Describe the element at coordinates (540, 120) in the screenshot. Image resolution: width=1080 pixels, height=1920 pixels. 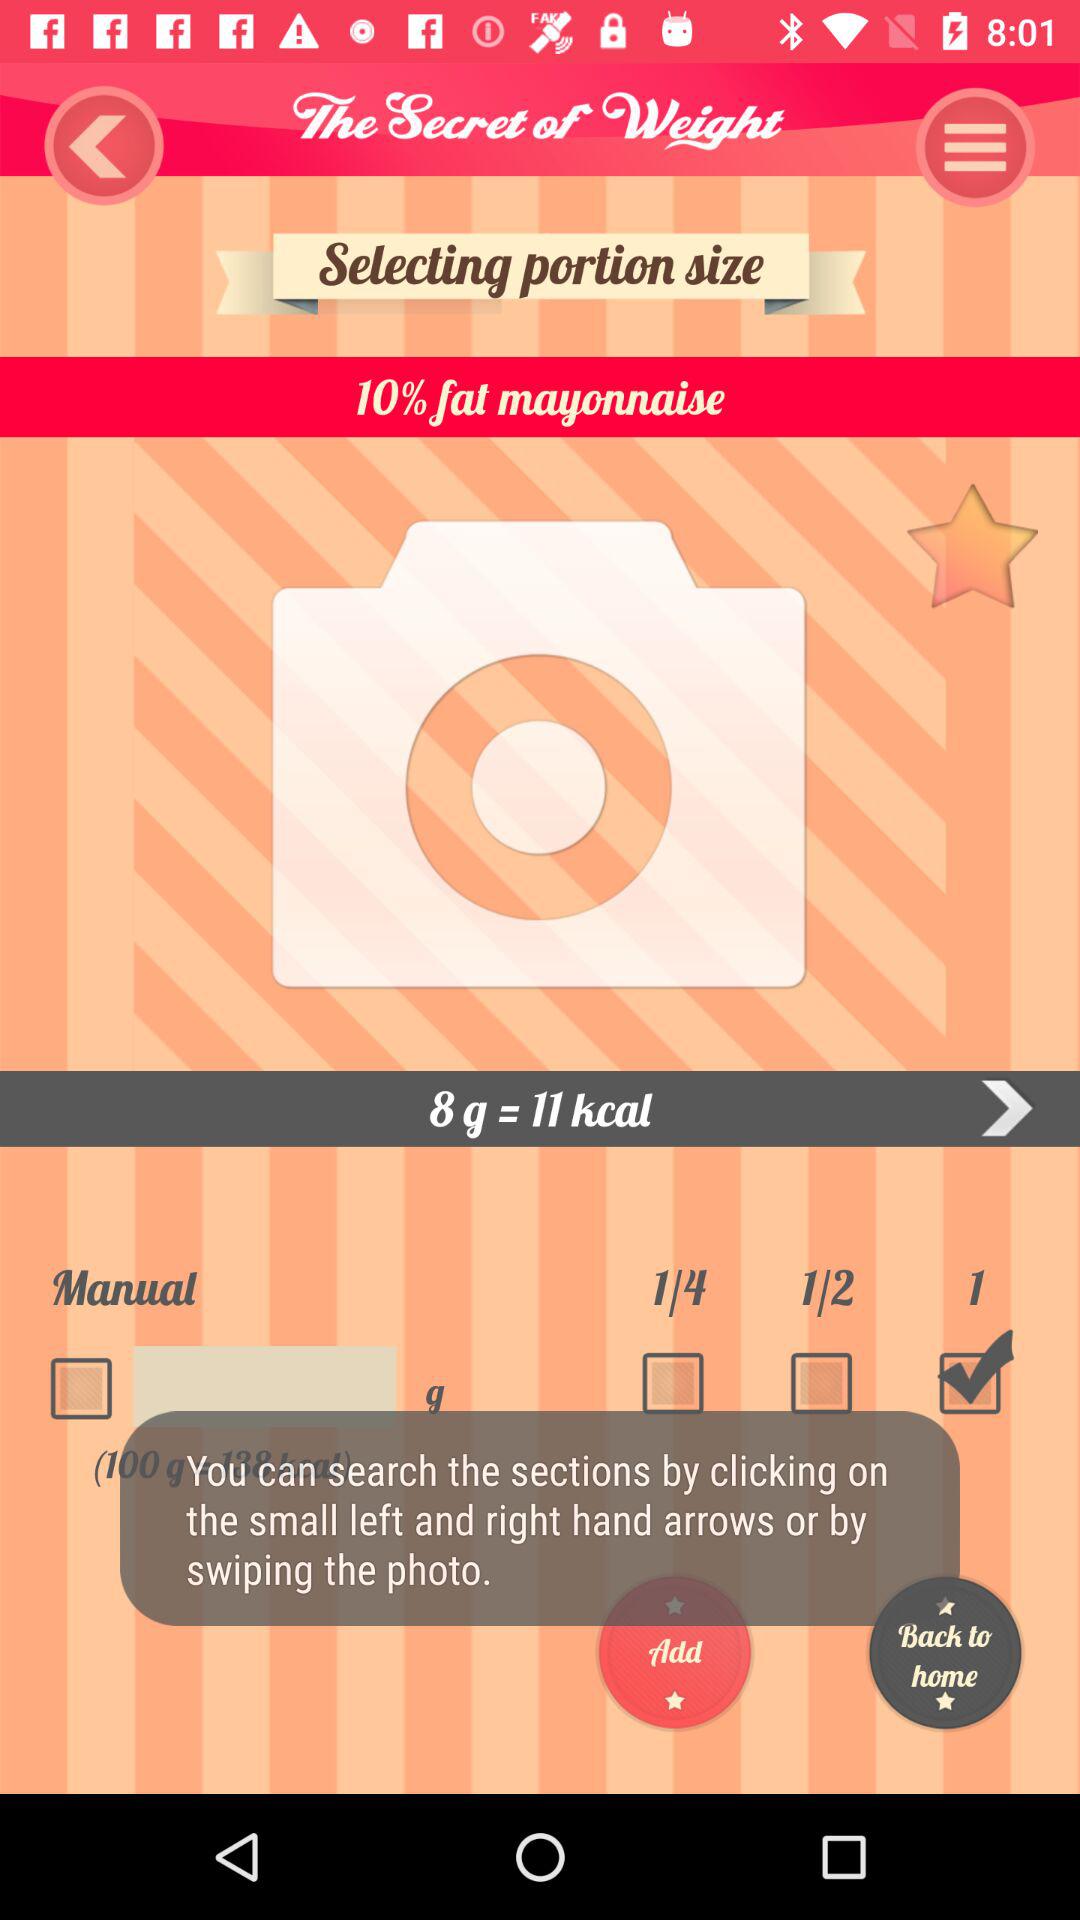
I see `move to text which is above the selecting portion size` at that location.